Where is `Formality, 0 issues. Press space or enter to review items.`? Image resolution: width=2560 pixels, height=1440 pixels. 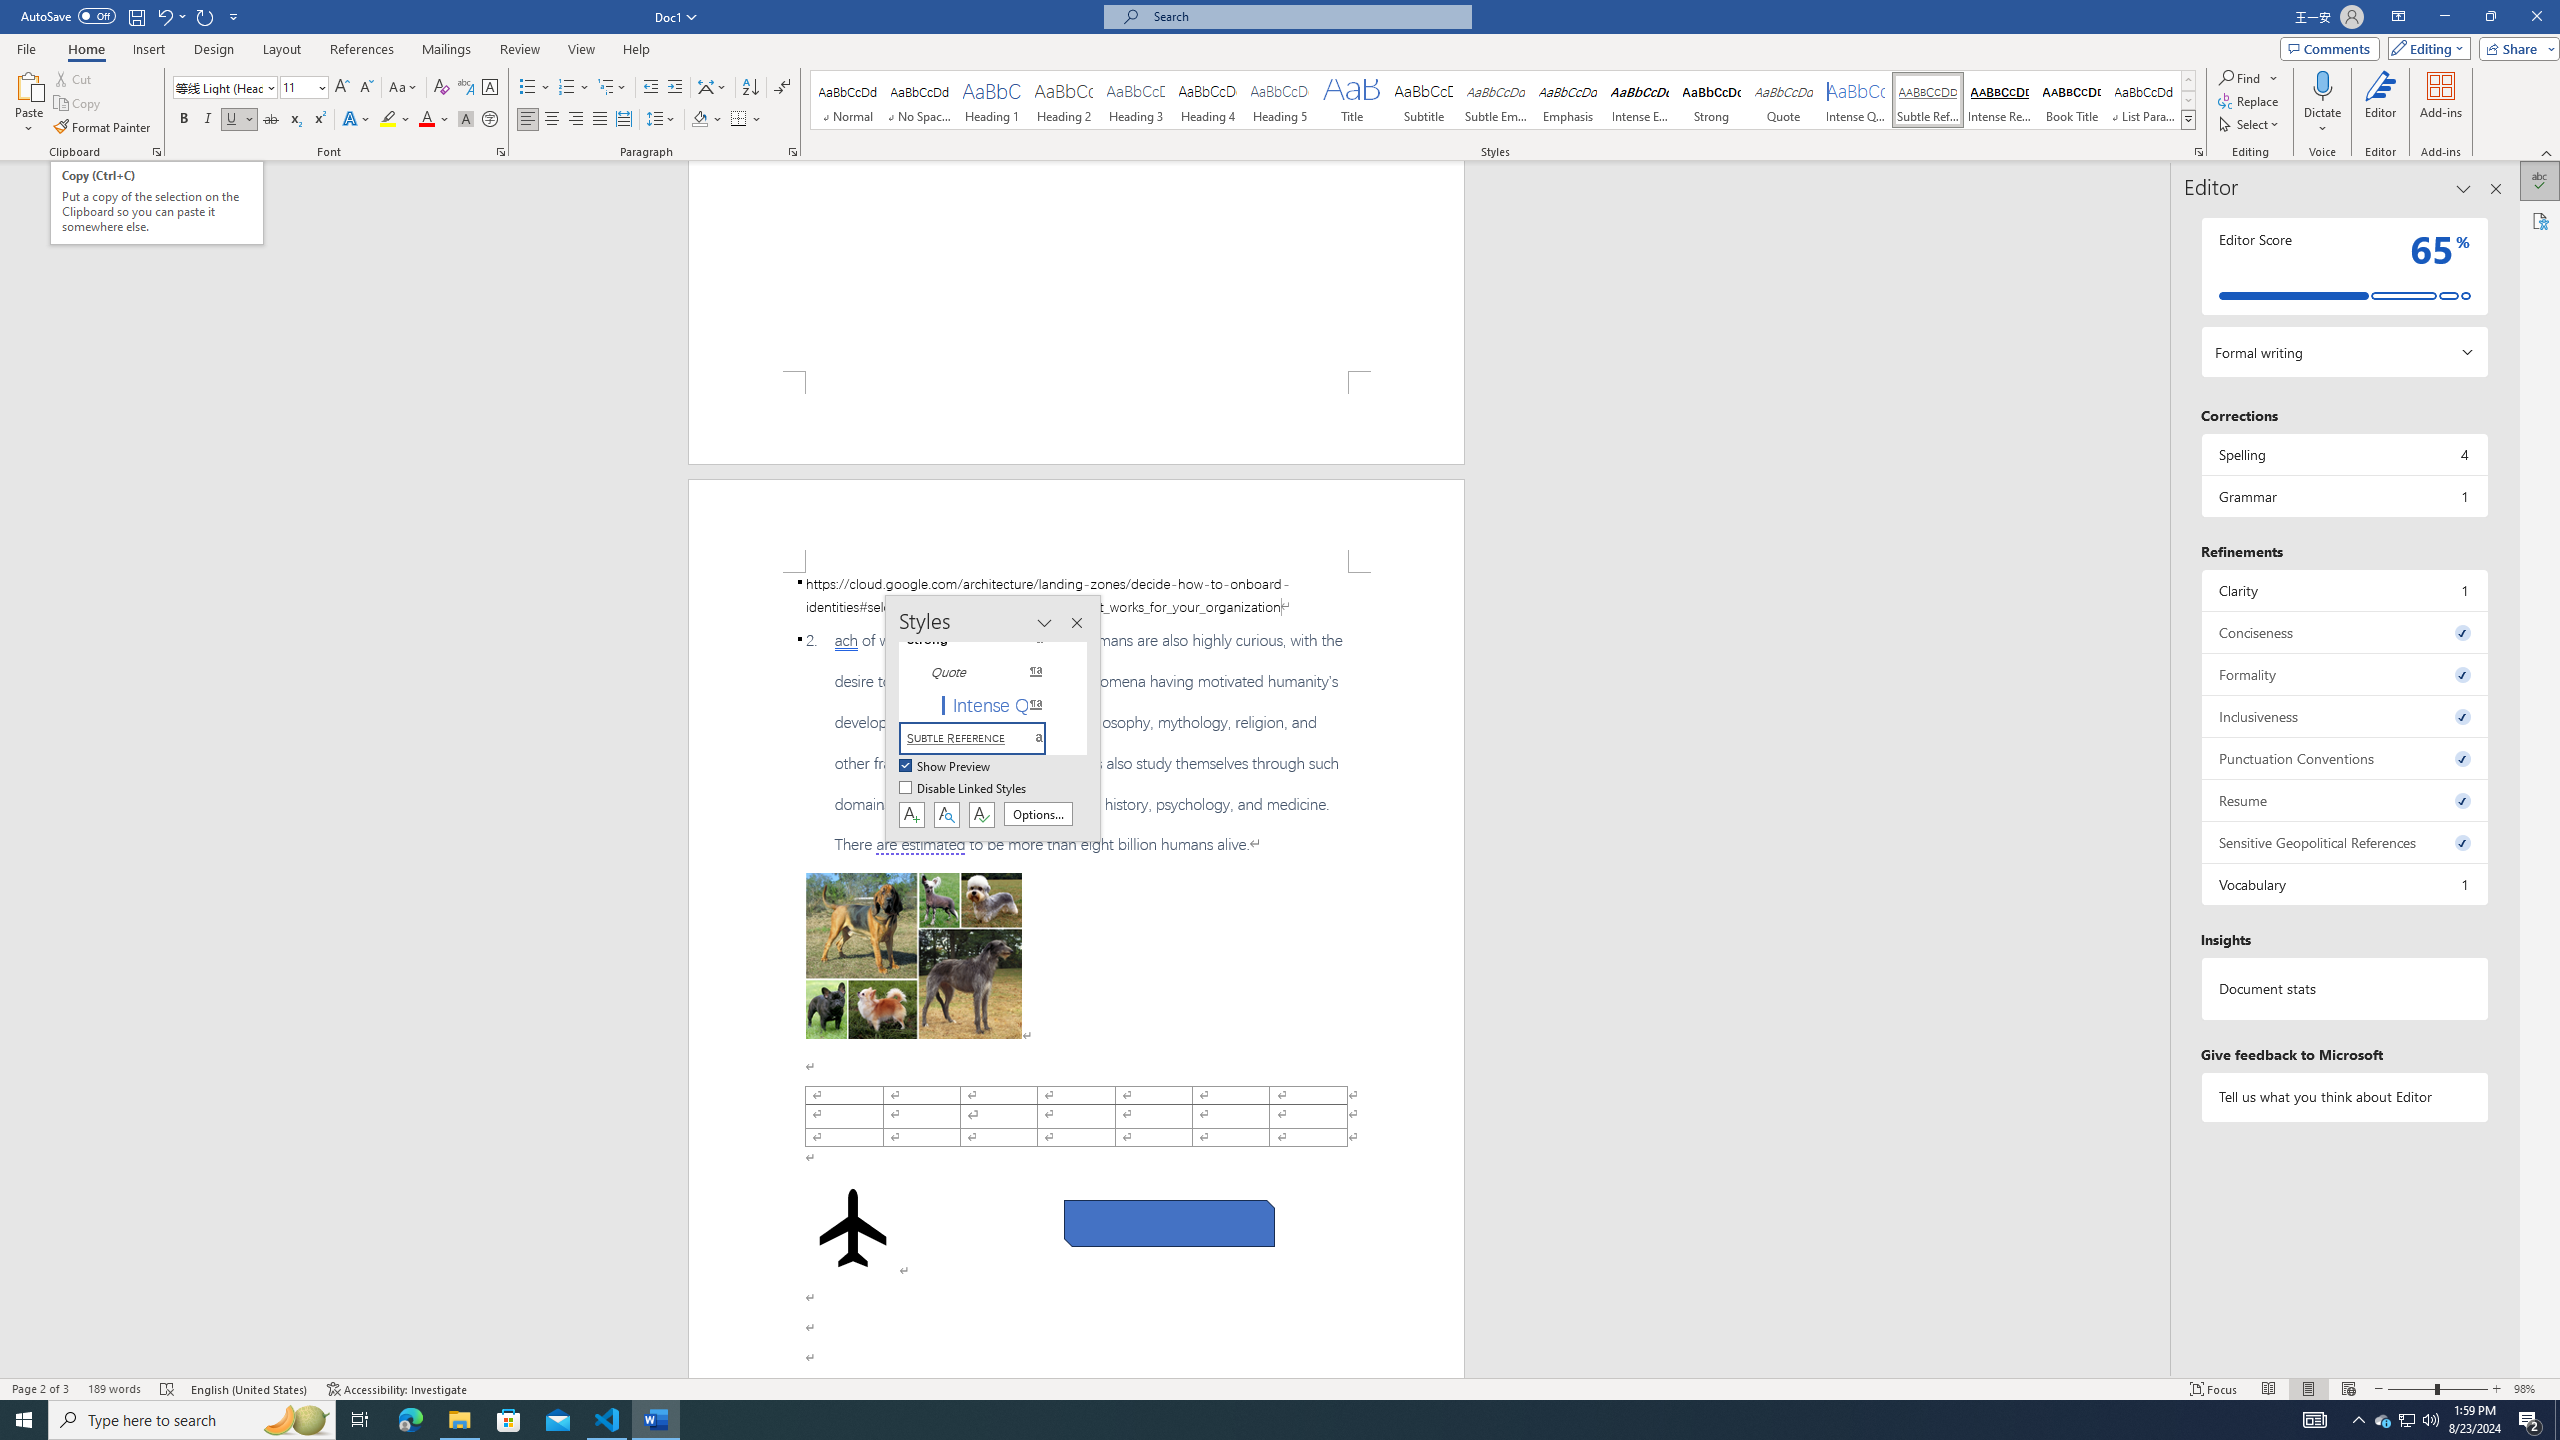 Formality, 0 issues. Press space or enter to review items. is located at coordinates (2344, 674).